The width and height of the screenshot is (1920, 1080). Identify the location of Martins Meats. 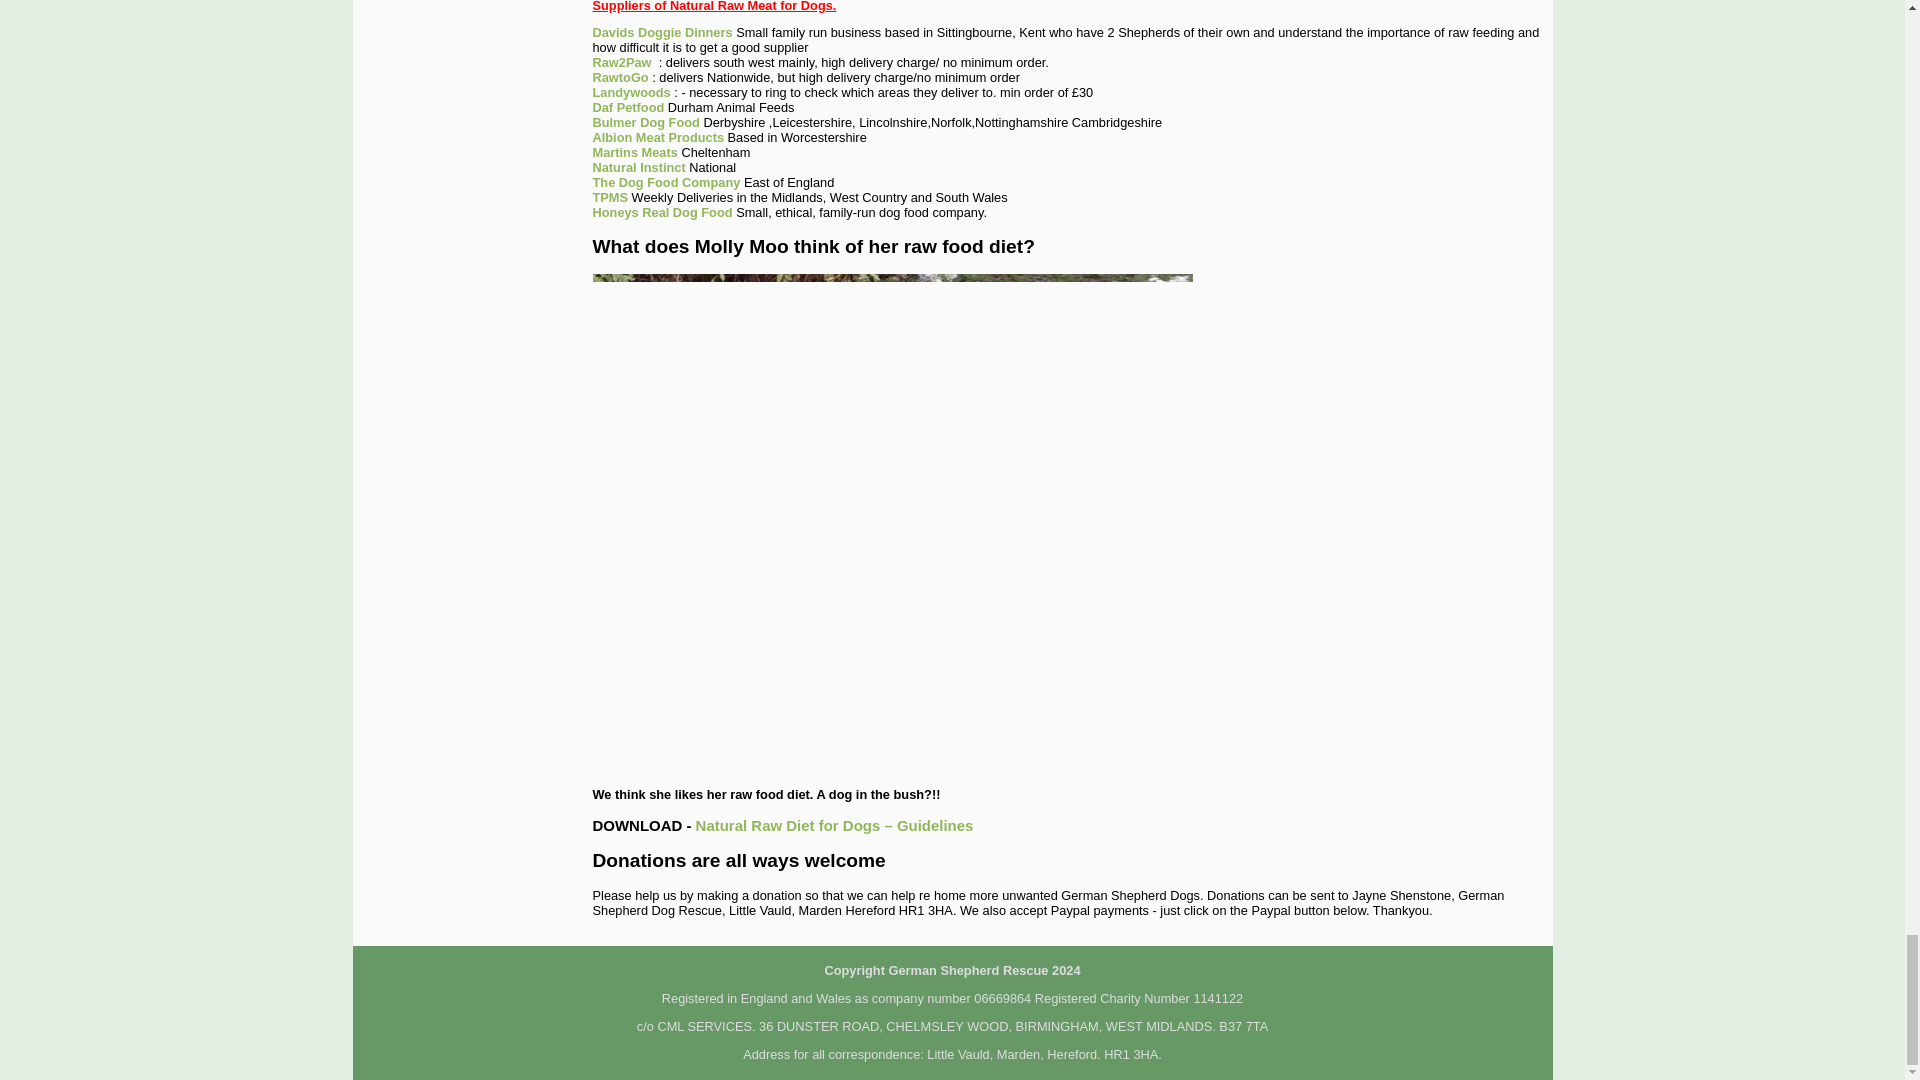
(634, 152).